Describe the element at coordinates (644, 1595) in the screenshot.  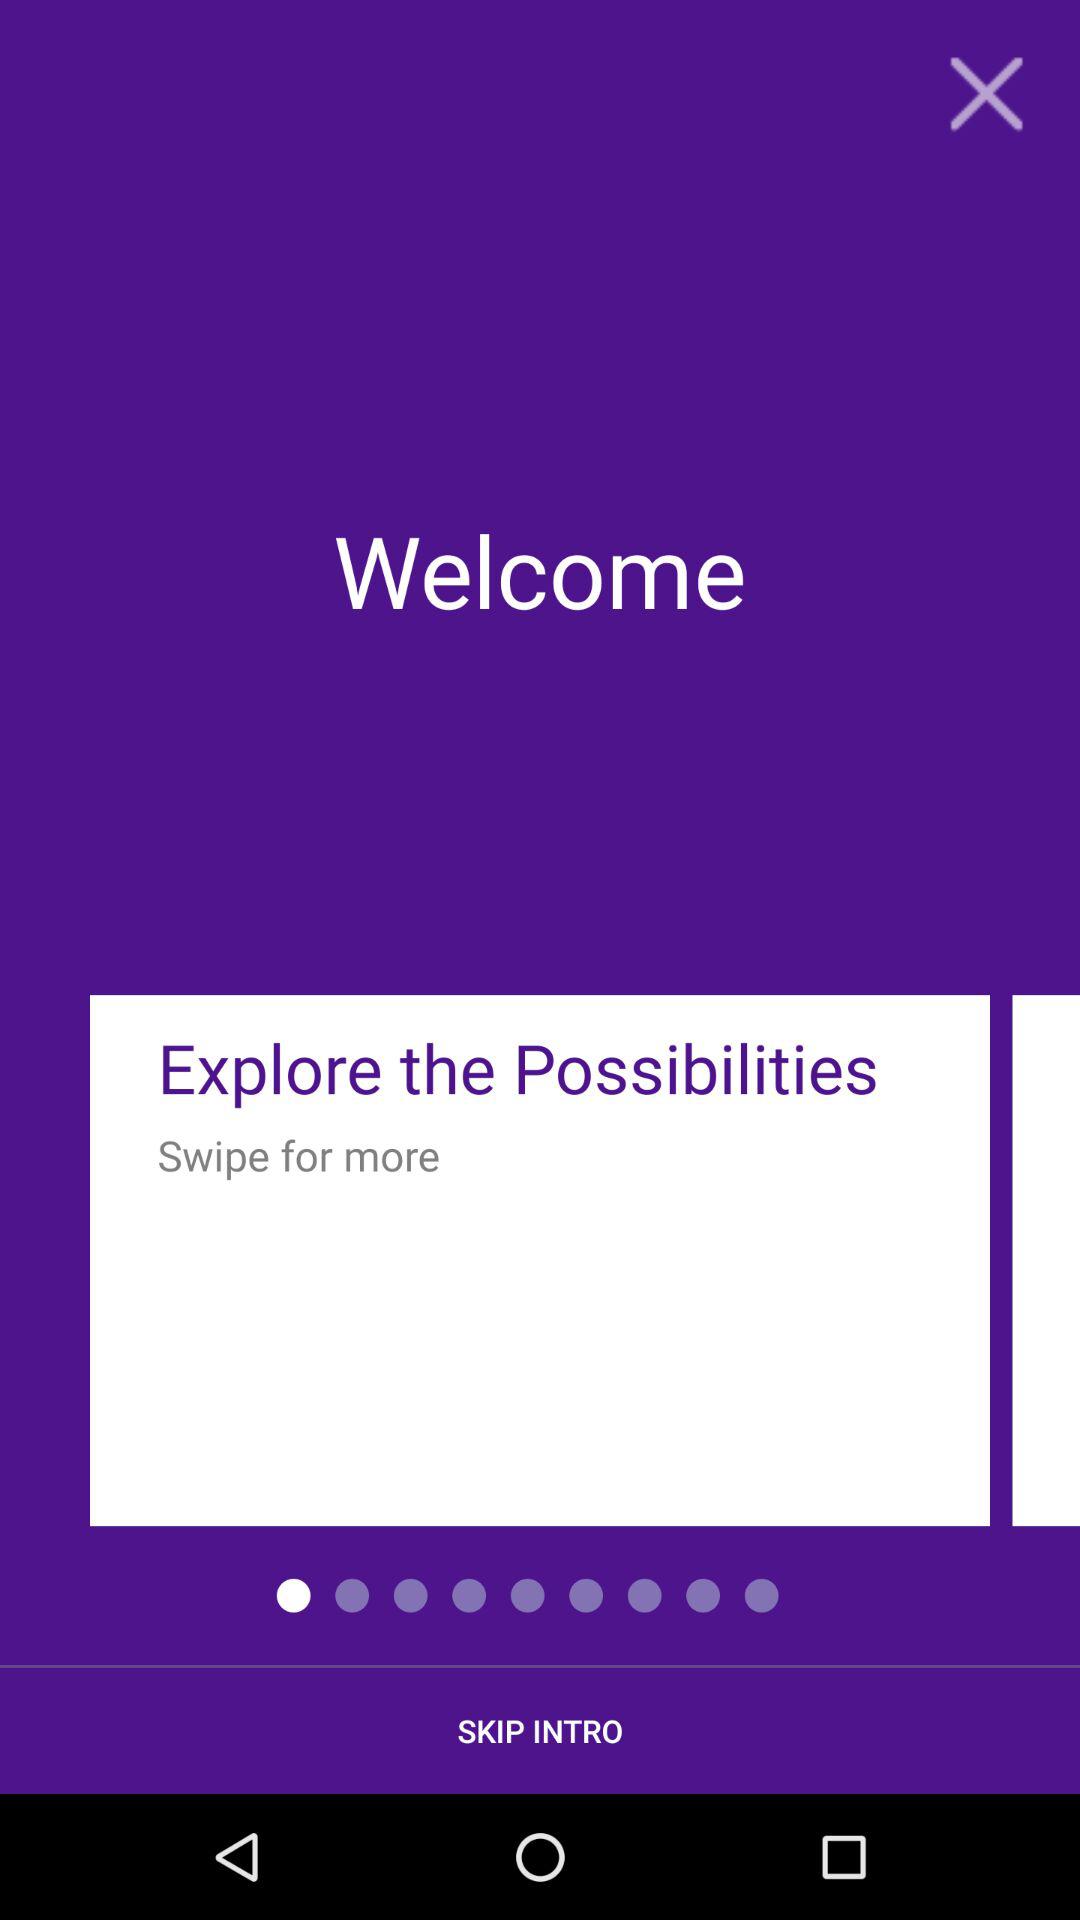
I see `click on the last but second button which is above skip intro` at that location.